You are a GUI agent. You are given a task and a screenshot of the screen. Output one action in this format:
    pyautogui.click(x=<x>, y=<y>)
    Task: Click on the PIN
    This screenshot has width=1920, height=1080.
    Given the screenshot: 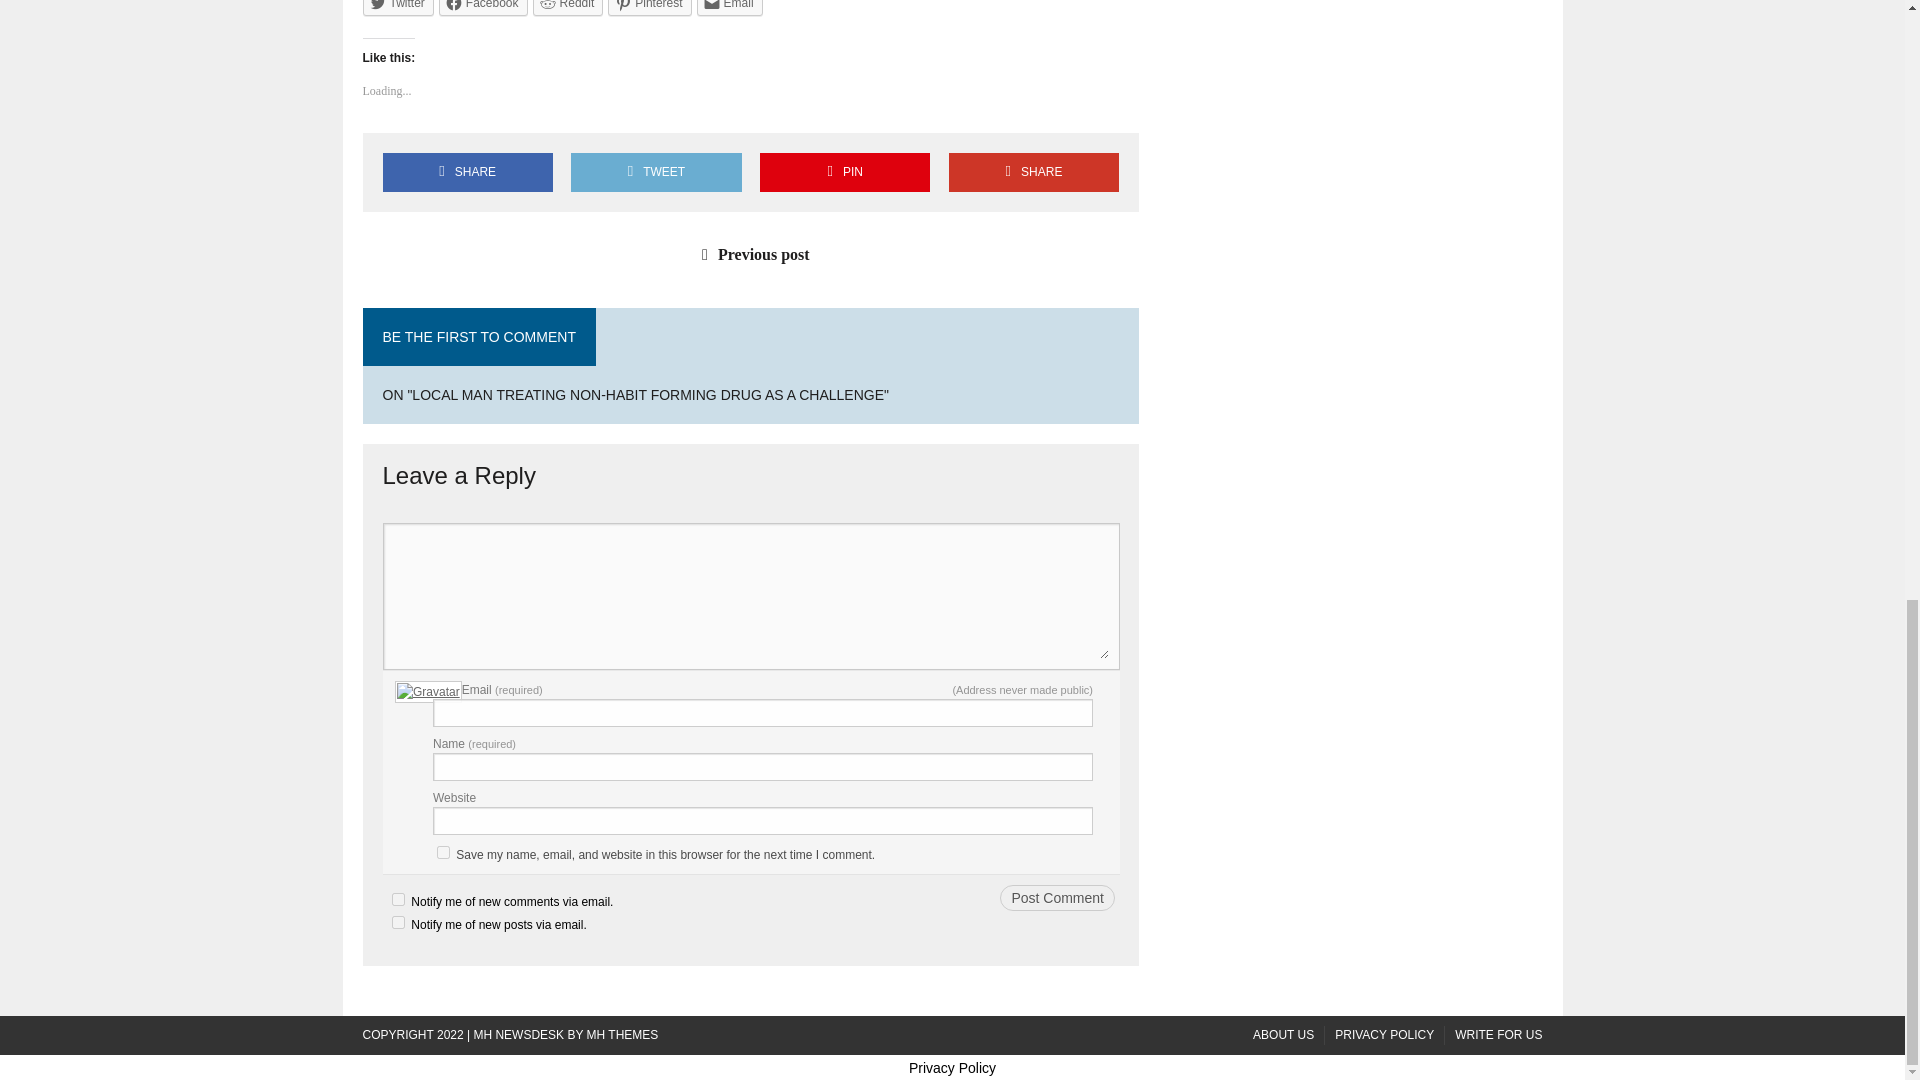 What is the action you would take?
    pyautogui.click(x=844, y=172)
    